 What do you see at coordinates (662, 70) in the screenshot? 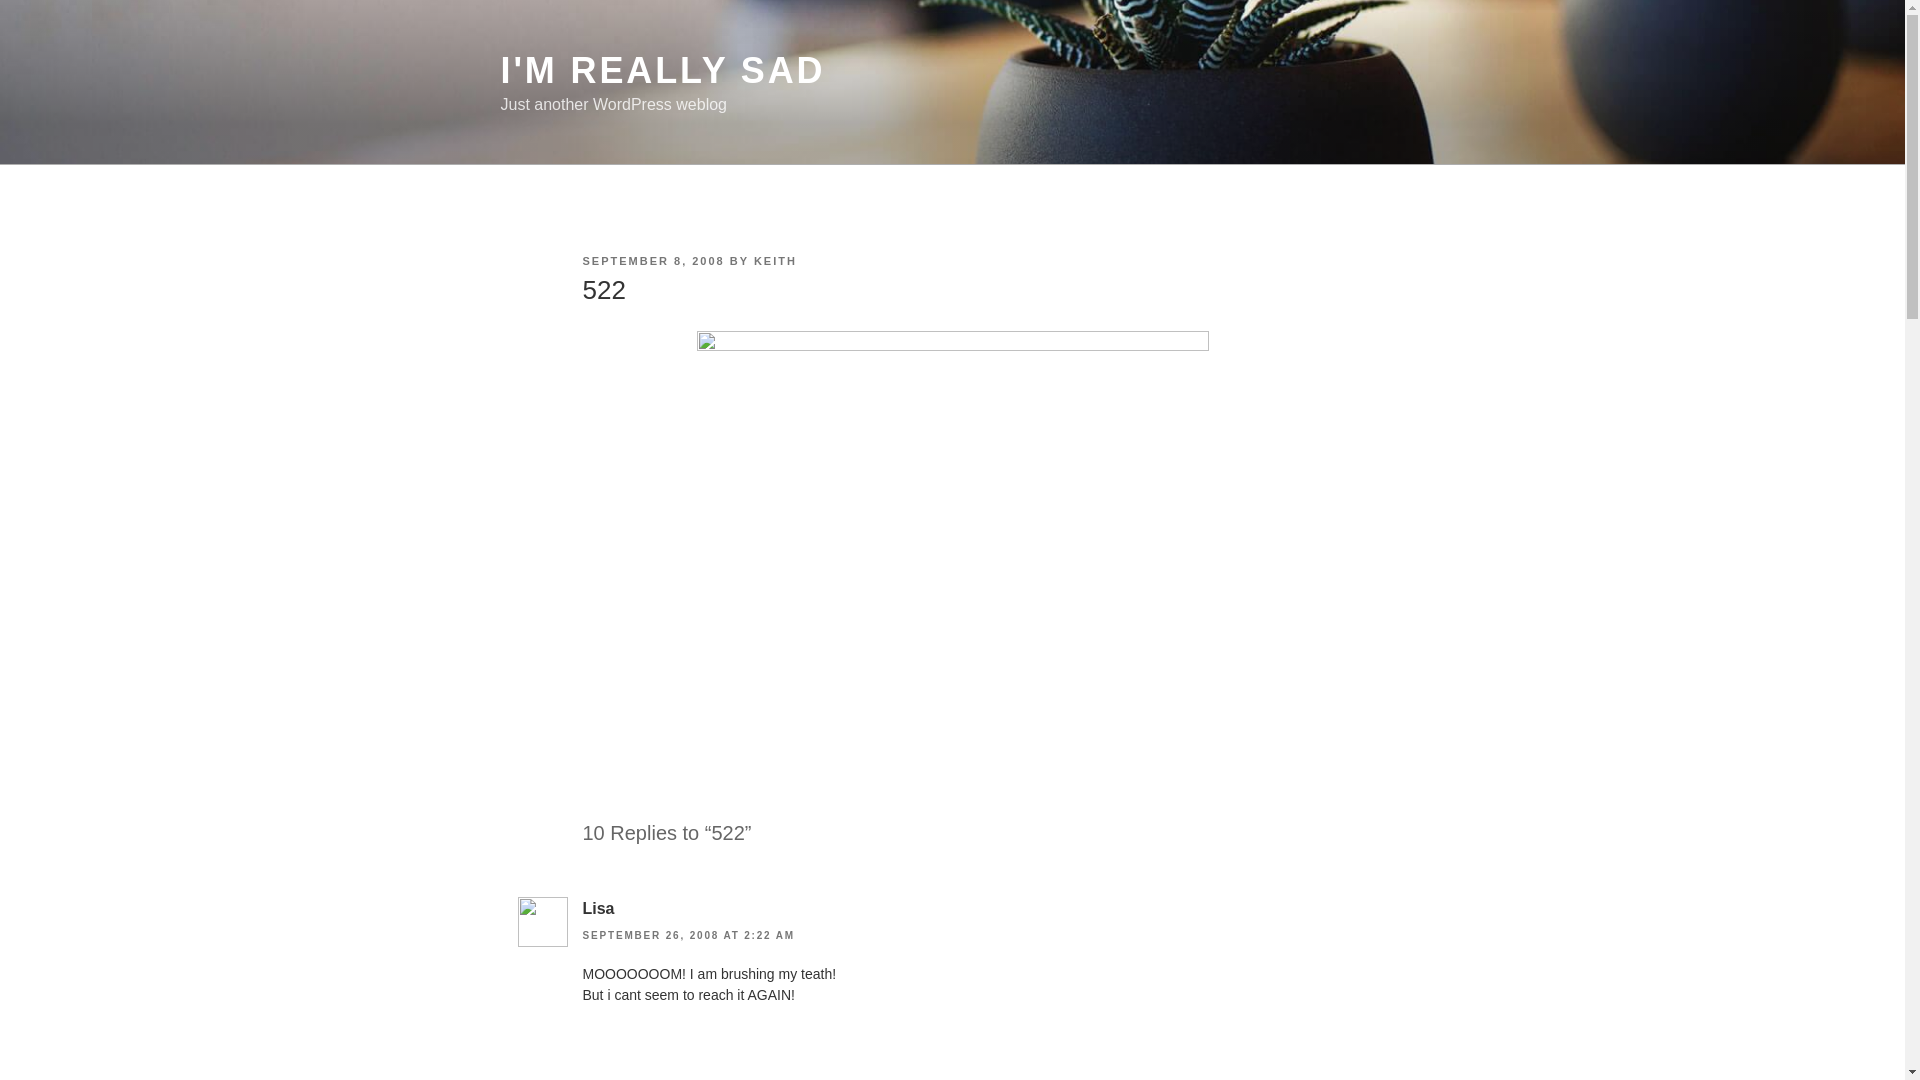
I see `I'M REALLY SAD` at bounding box center [662, 70].